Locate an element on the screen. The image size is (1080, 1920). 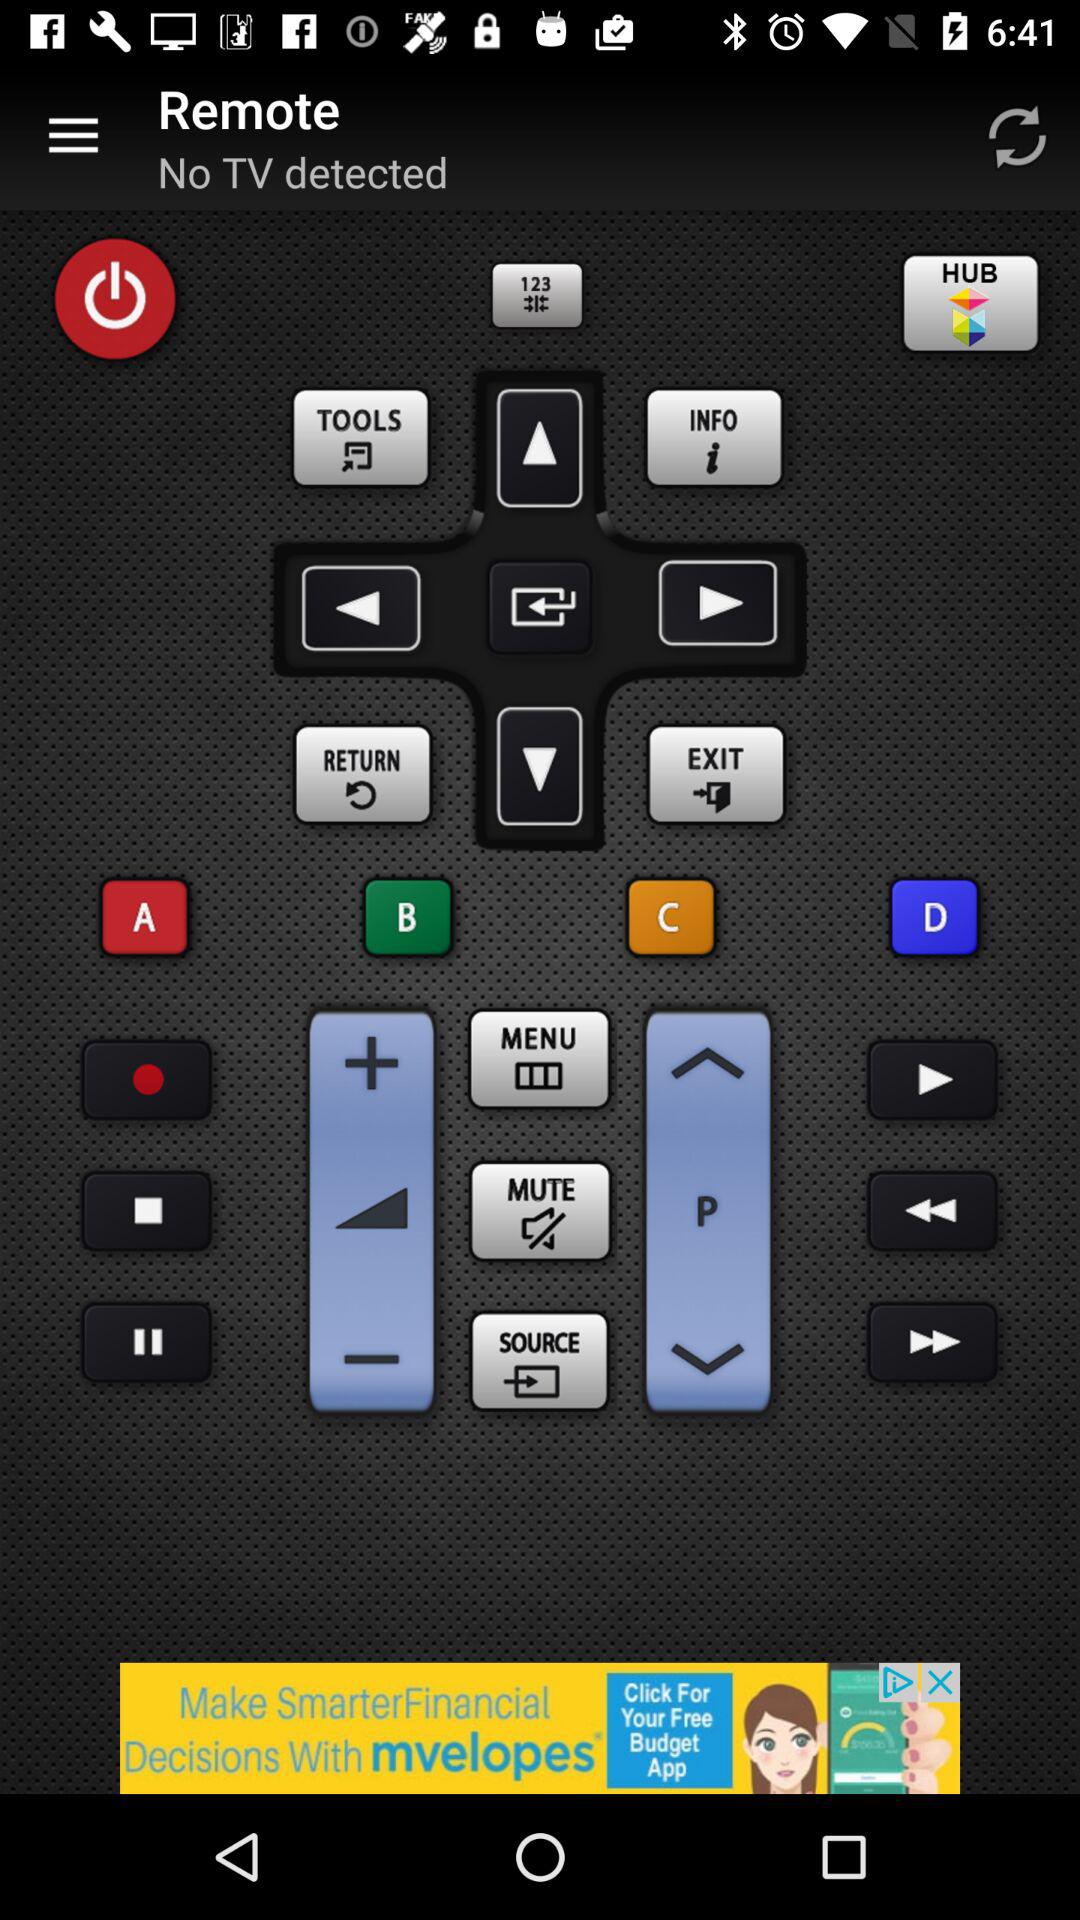
next is located at coordinates (932, 1342).